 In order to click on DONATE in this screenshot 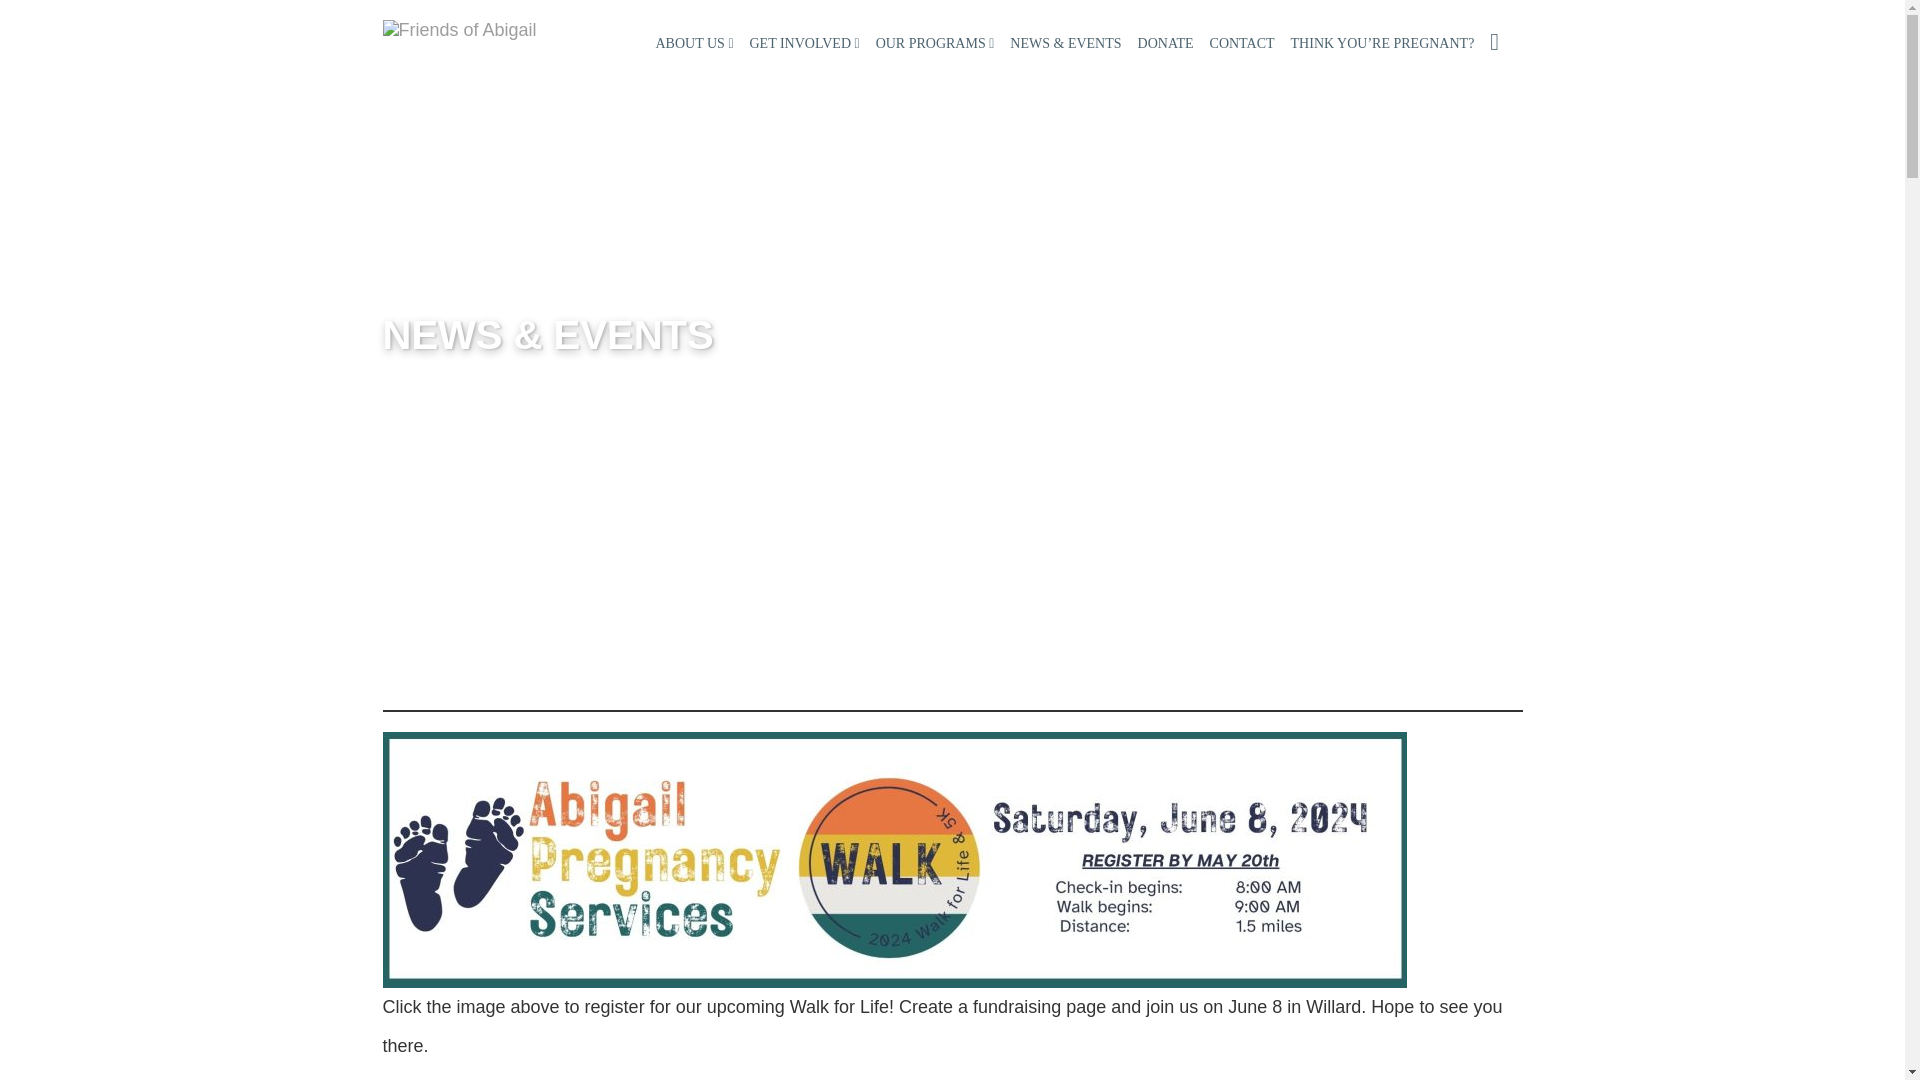, I will do `click(1166, 44)`.